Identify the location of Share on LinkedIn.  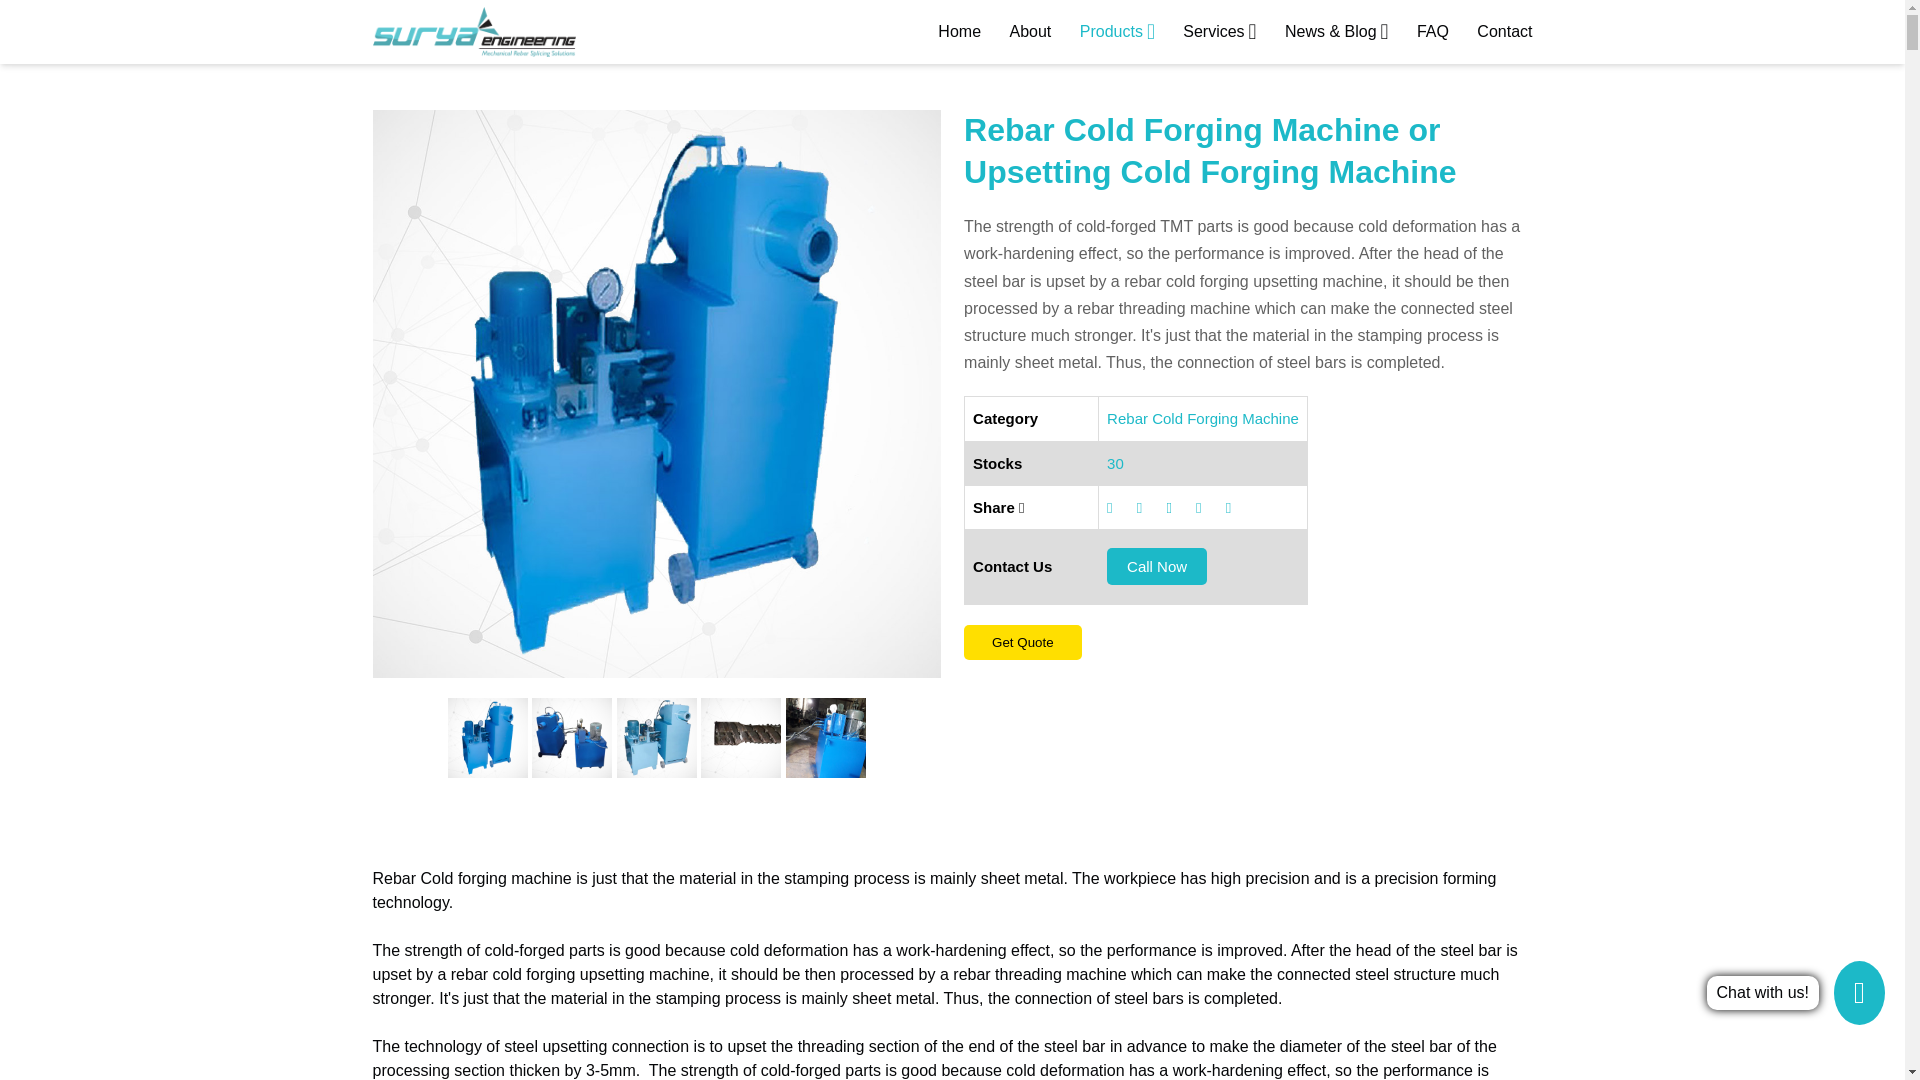
(1188, 507).